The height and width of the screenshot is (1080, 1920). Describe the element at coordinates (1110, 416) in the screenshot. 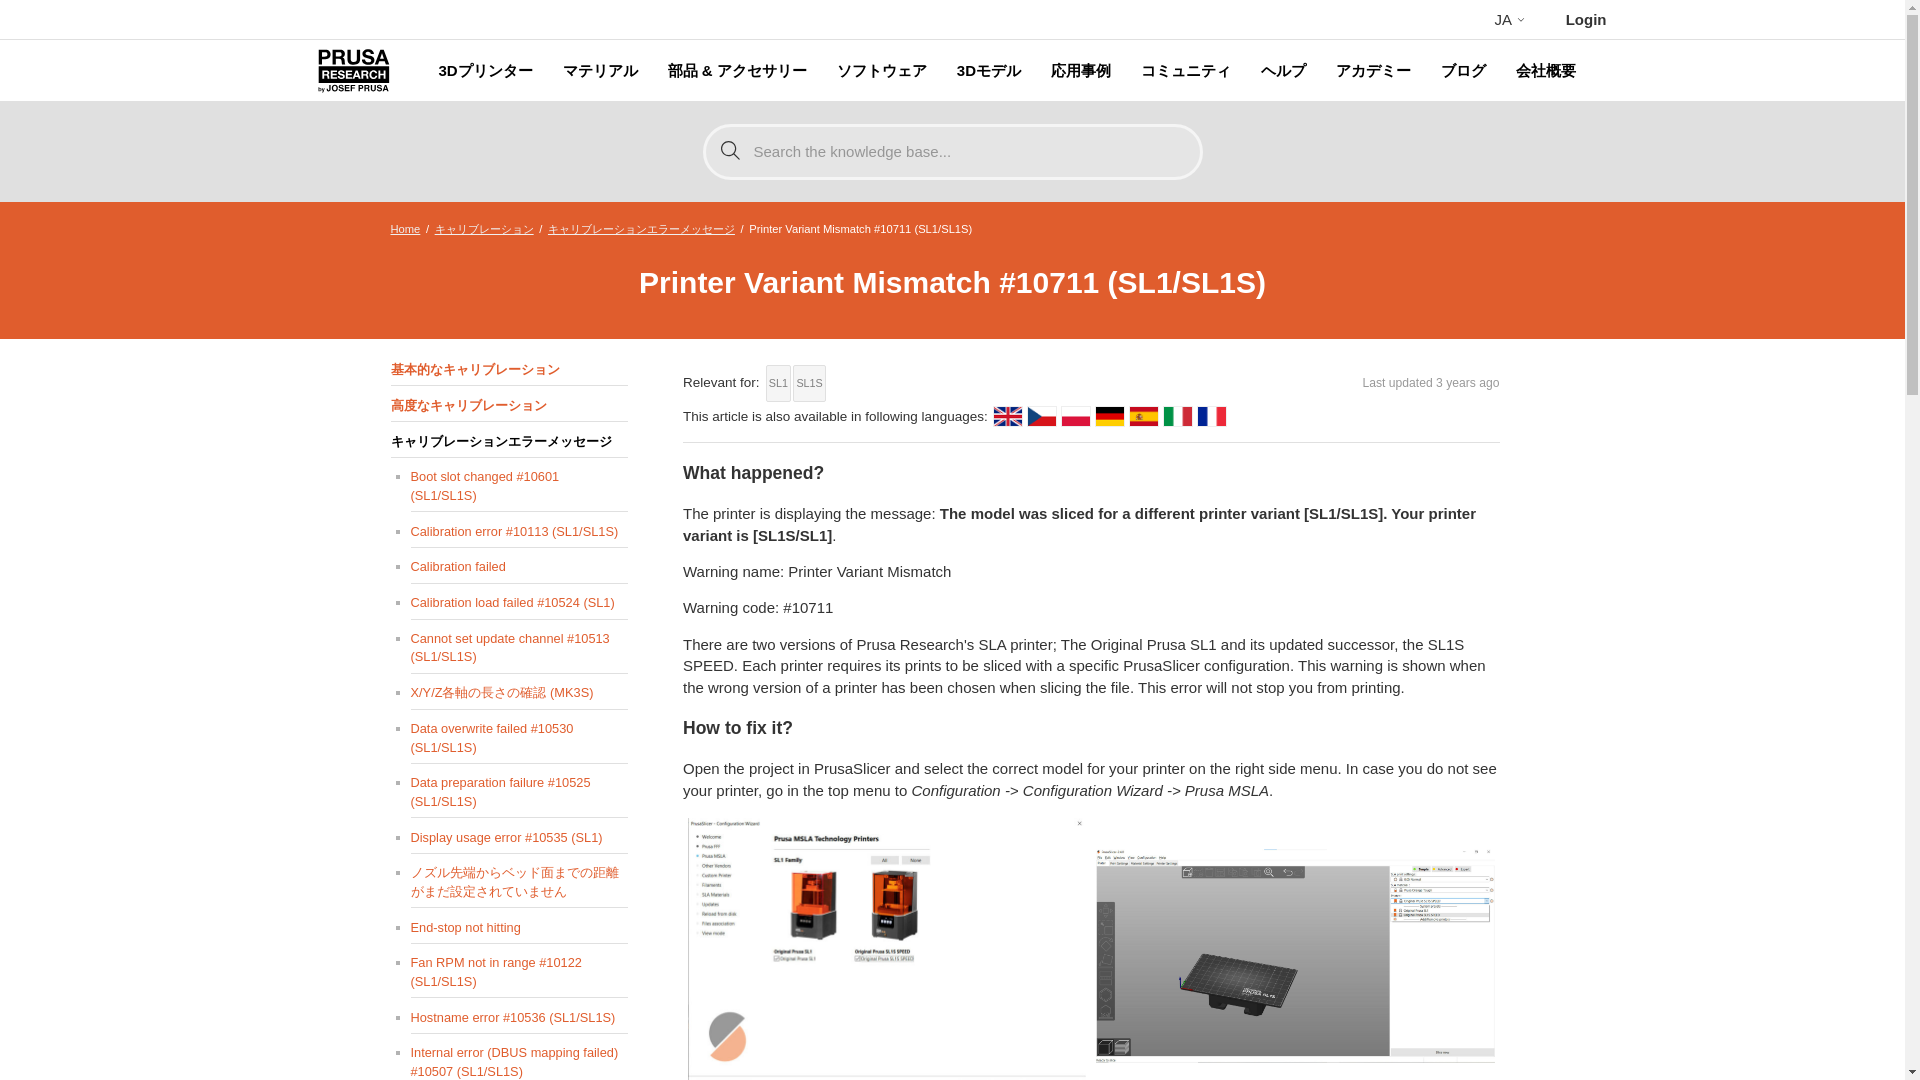

I see `DE` at that location.